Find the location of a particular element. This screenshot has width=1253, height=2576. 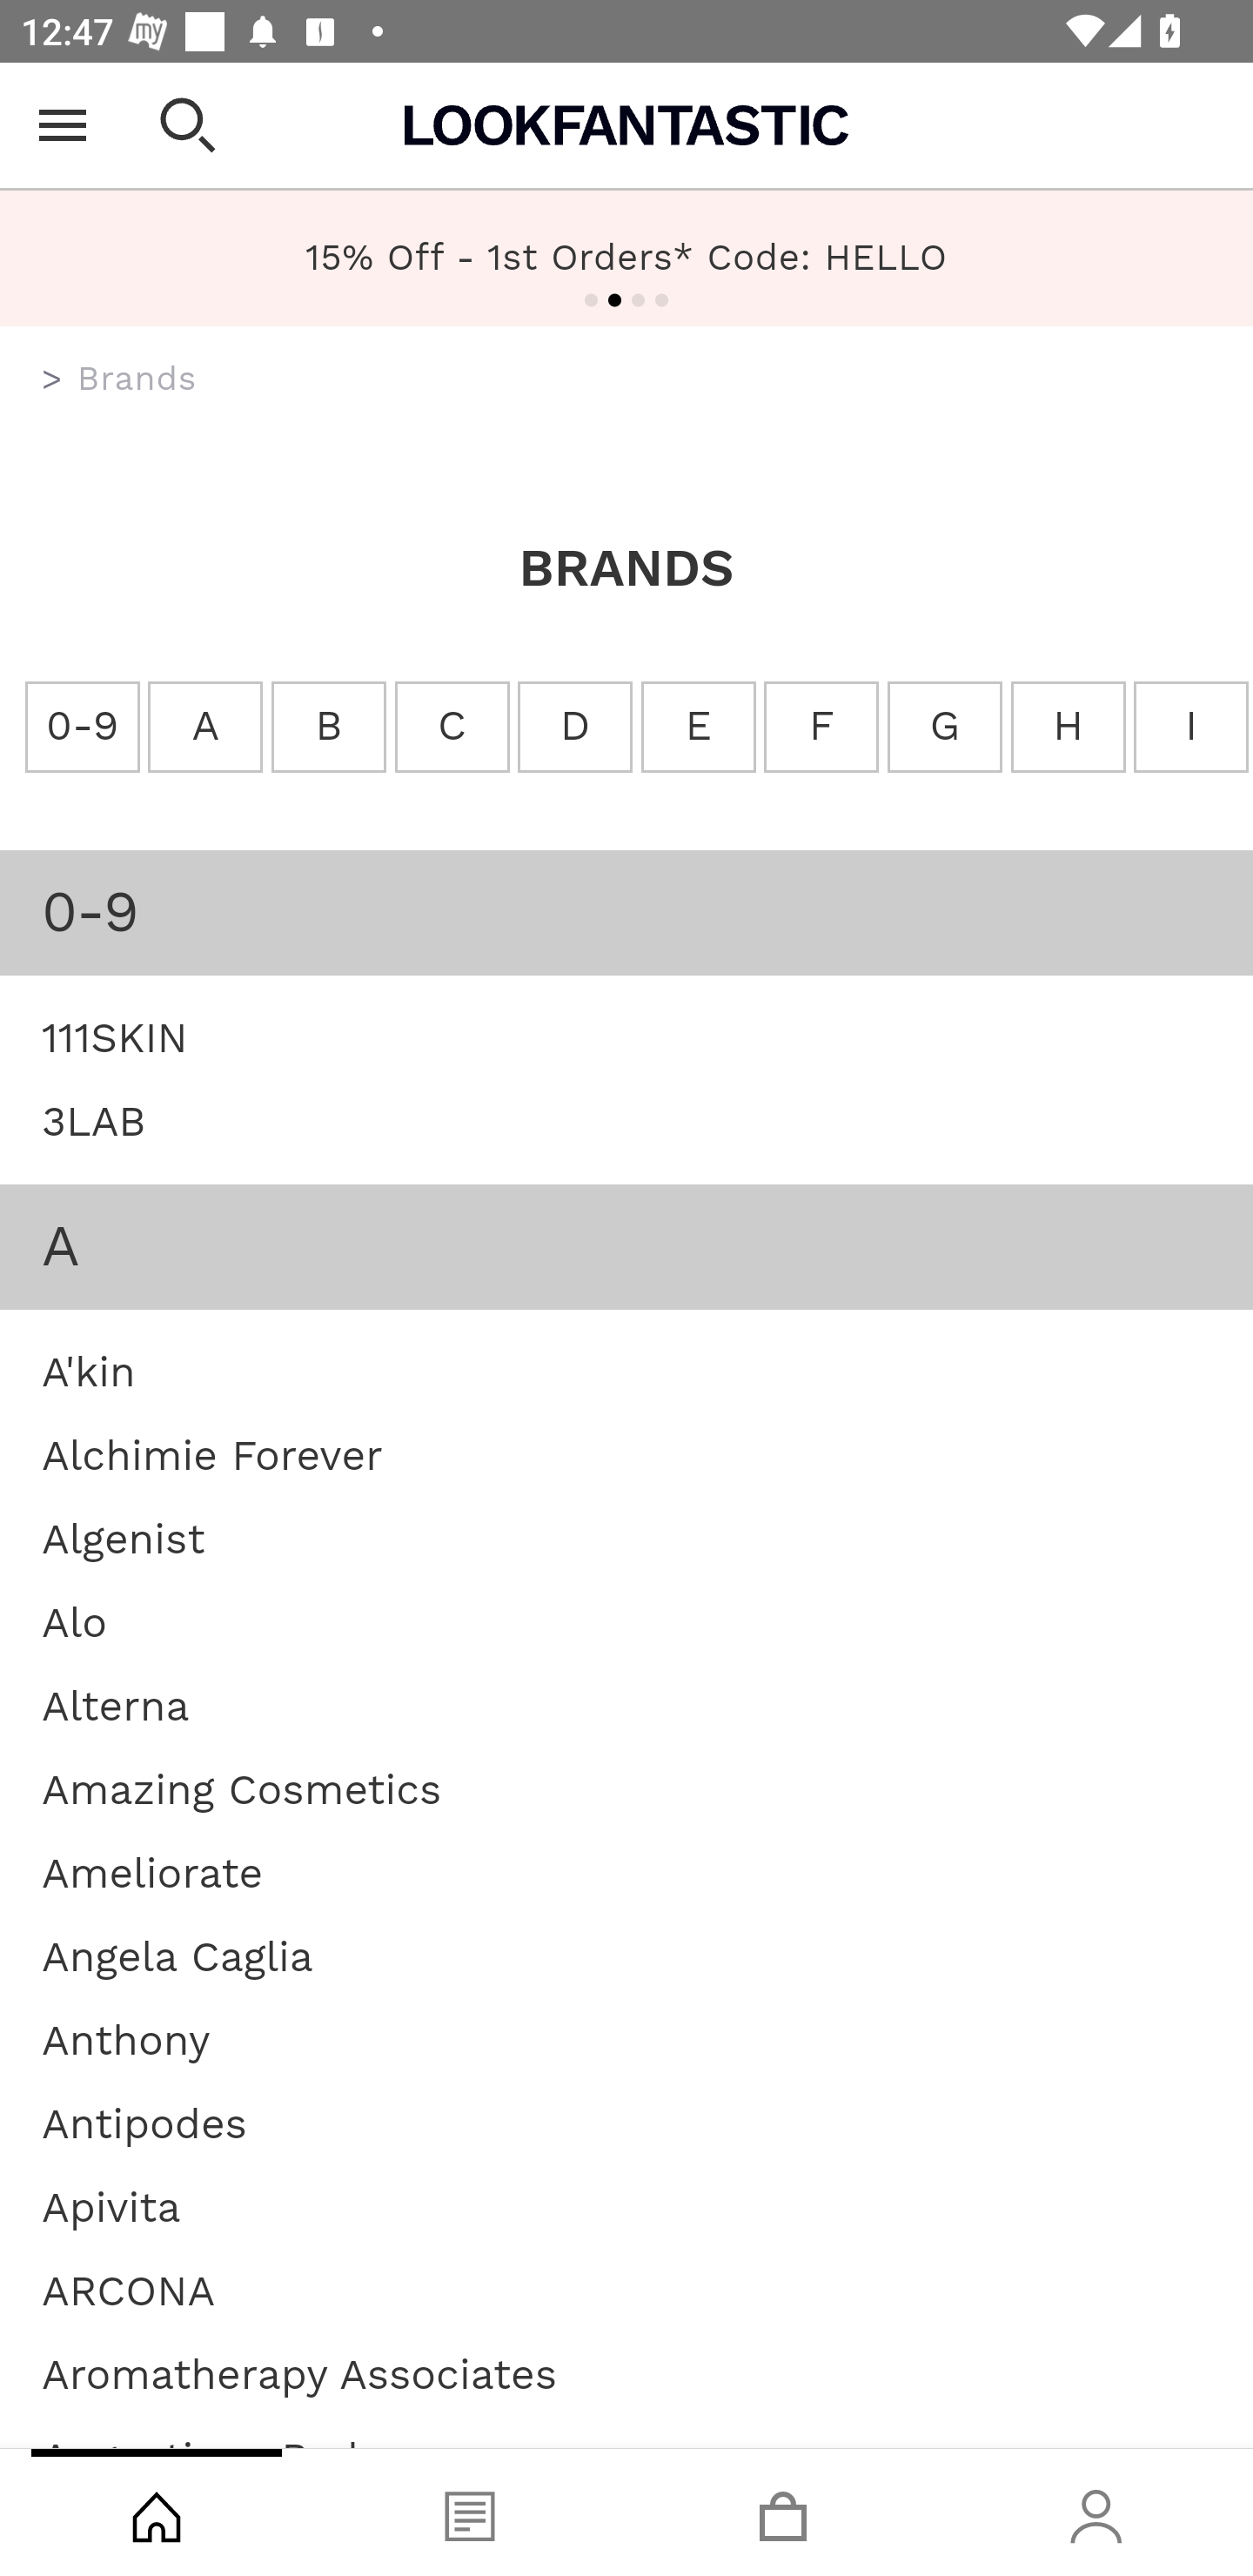

B is located at coordinates (327, 728).